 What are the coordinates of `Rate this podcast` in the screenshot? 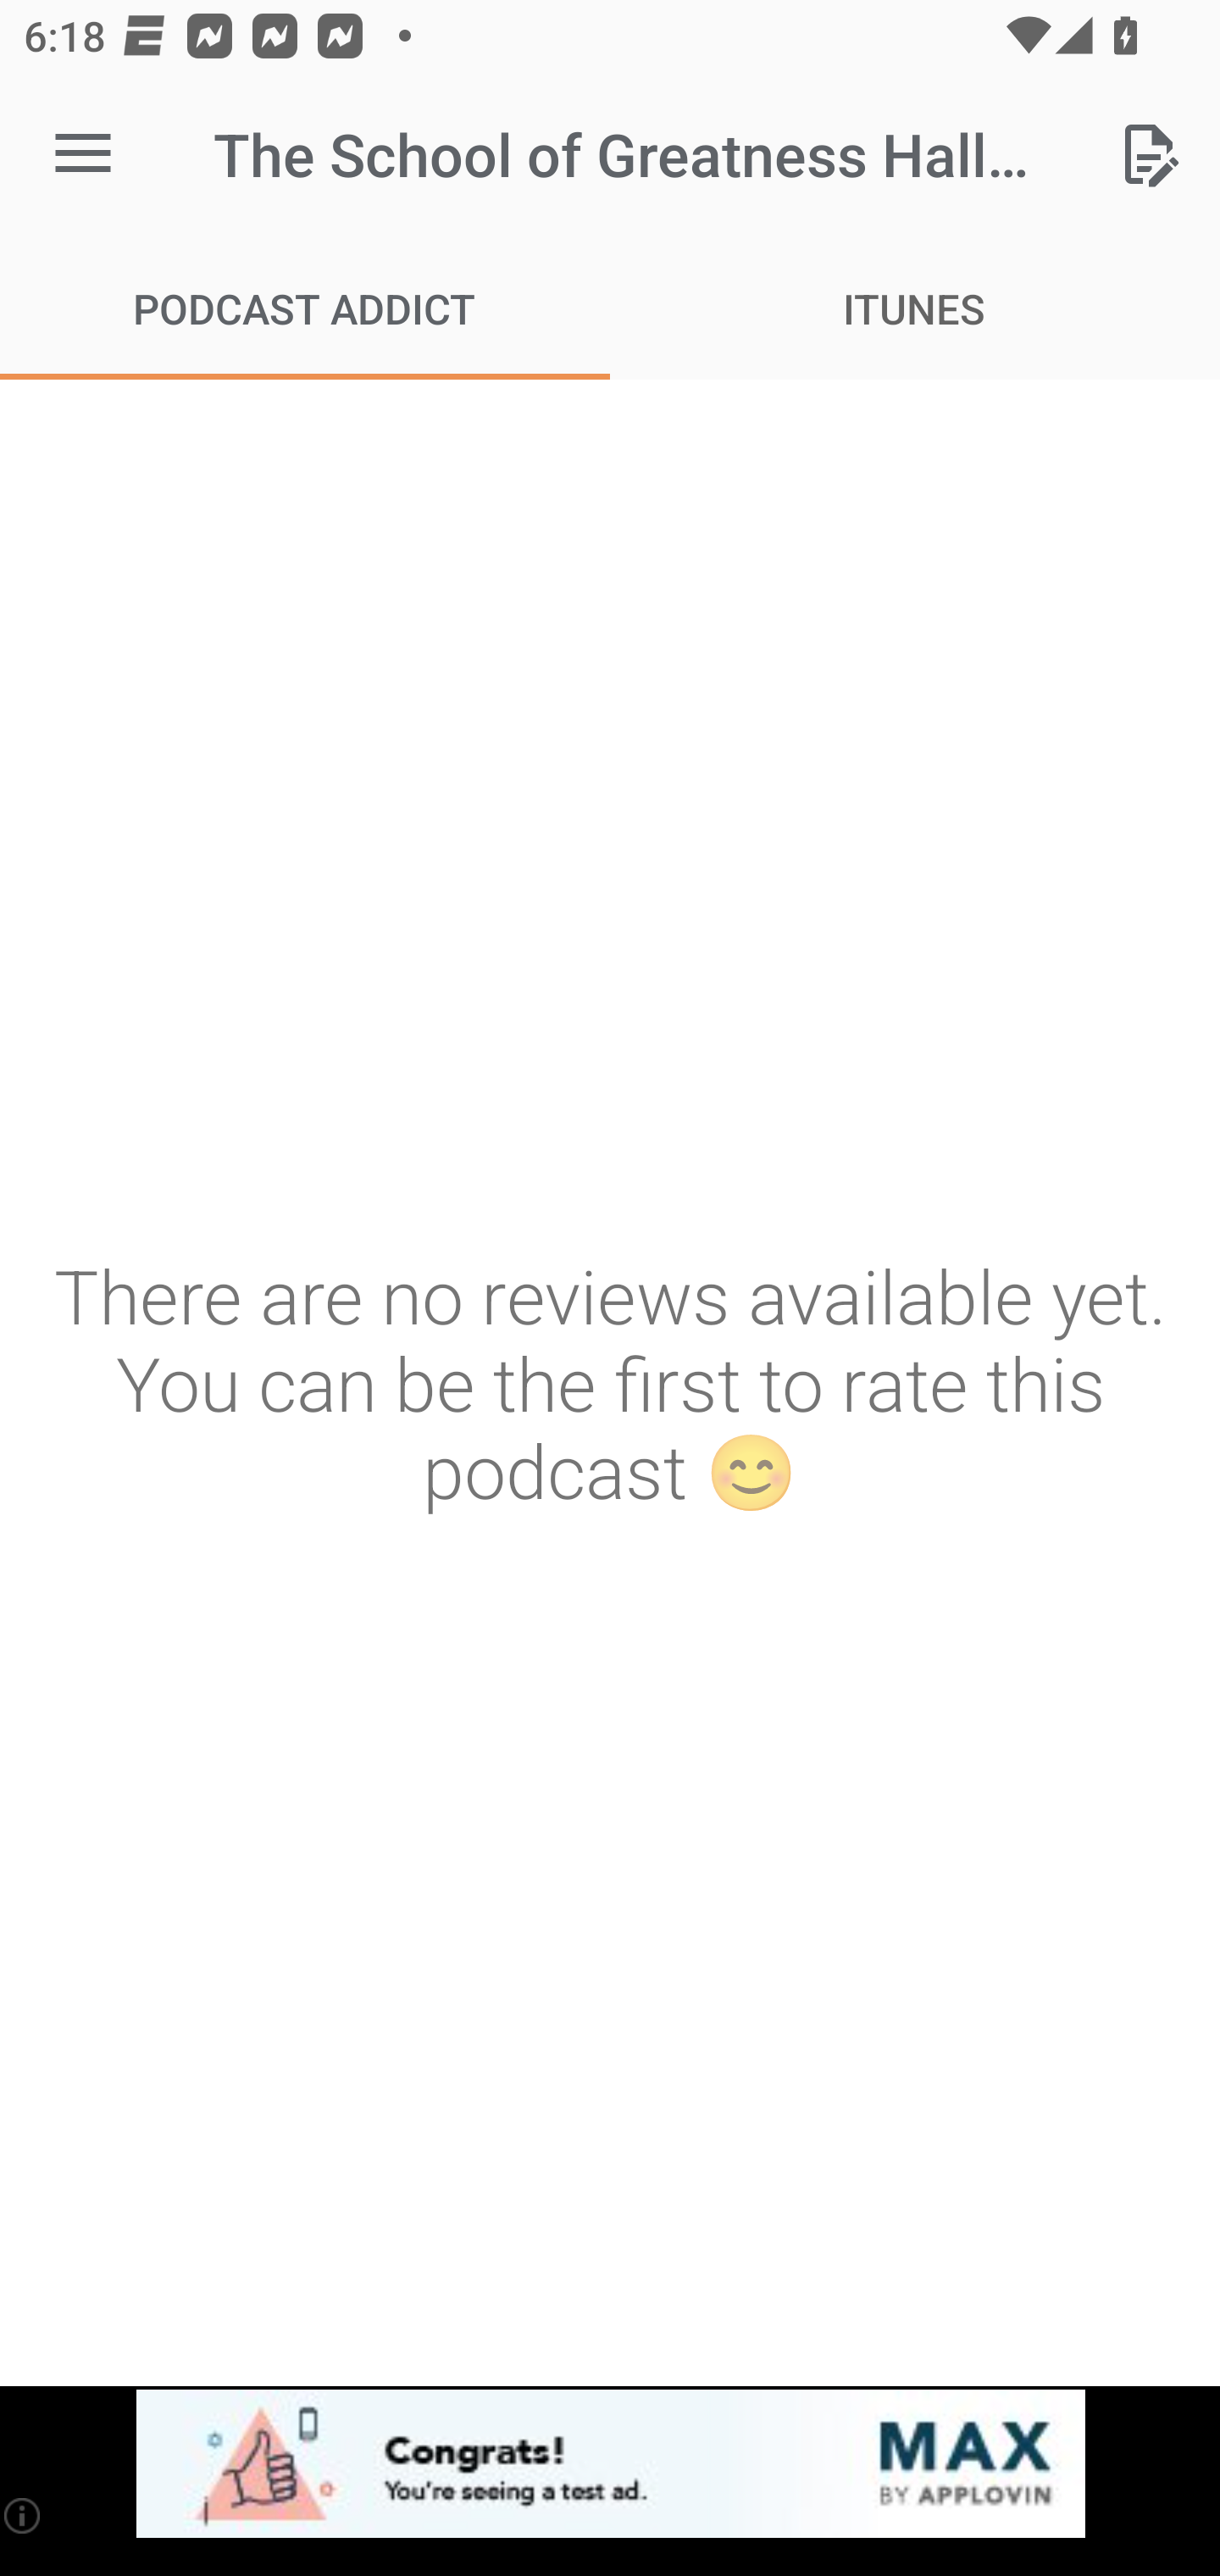 It's located at (1149, 154).